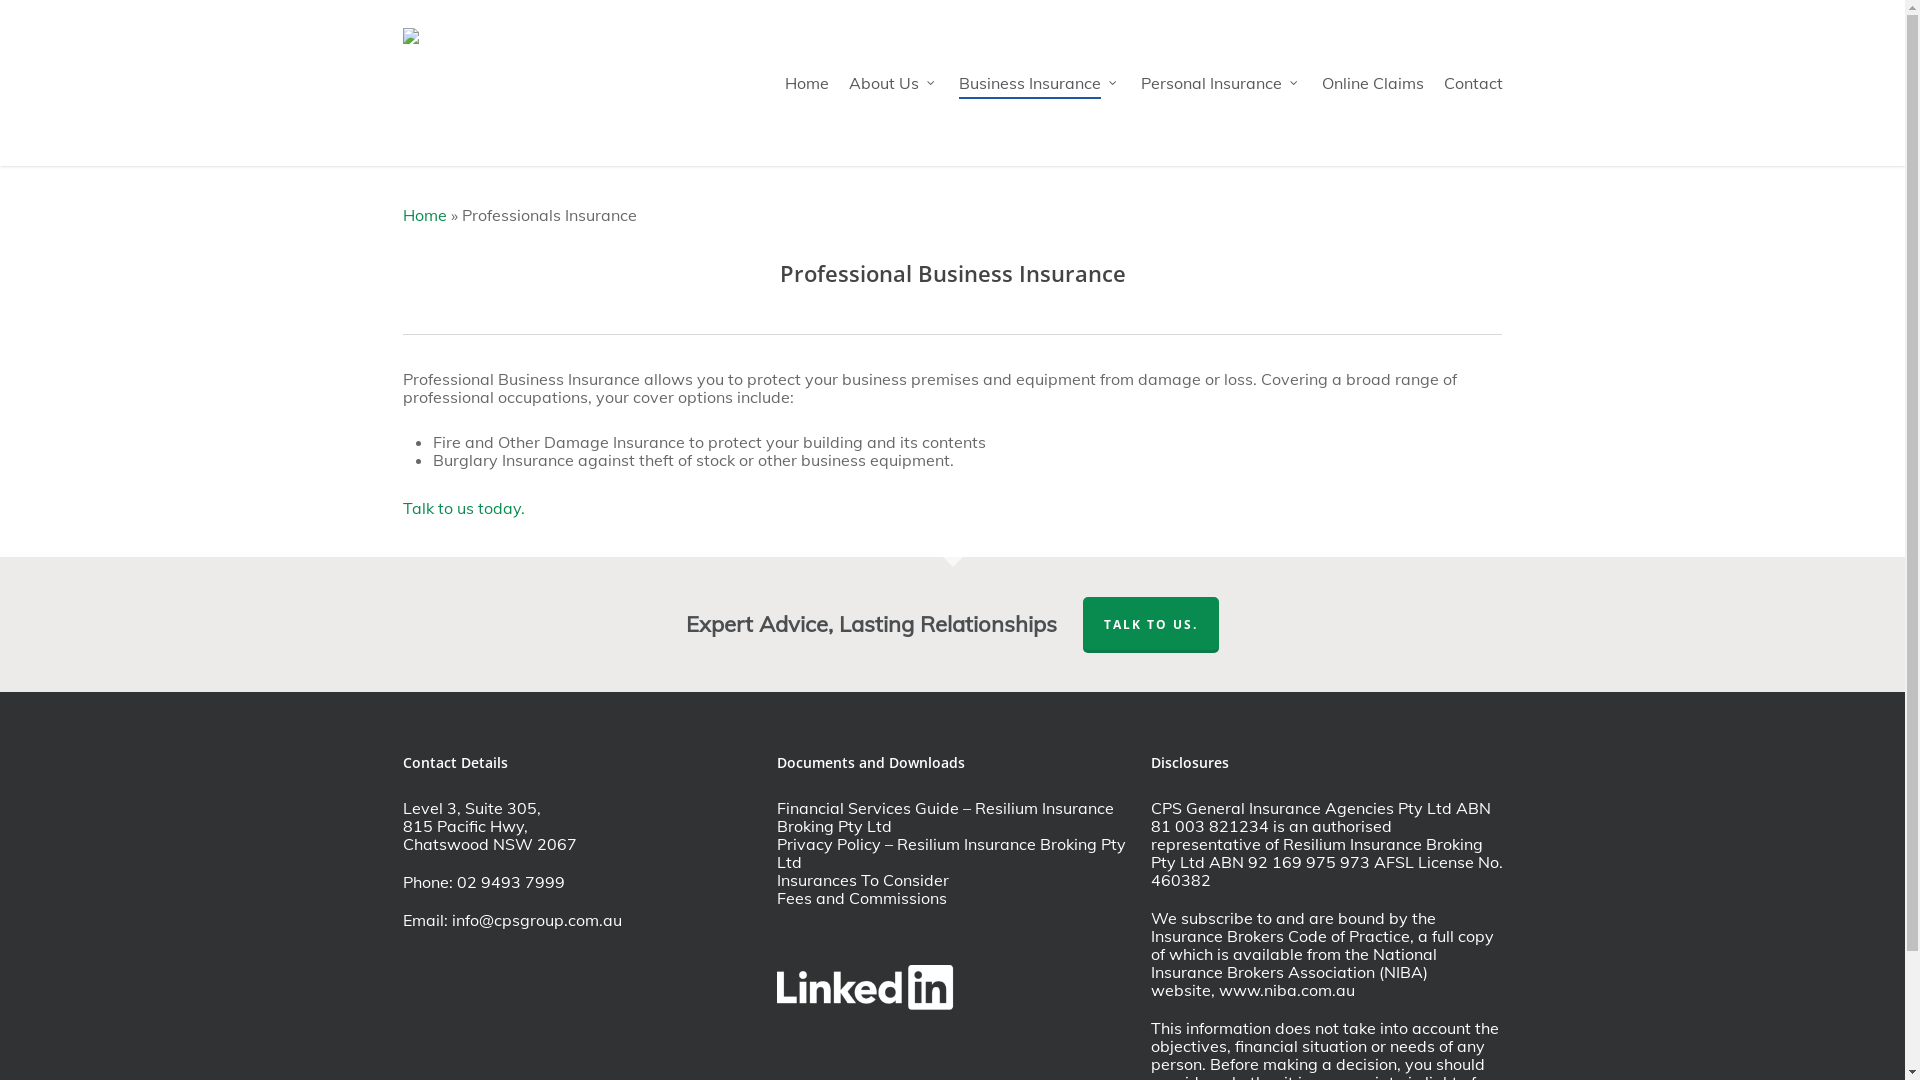  What do you see at coordinates (537, 920) in the screenshot?
I see `info@cpsgroup.com.au` at bounding box center [537, 920].